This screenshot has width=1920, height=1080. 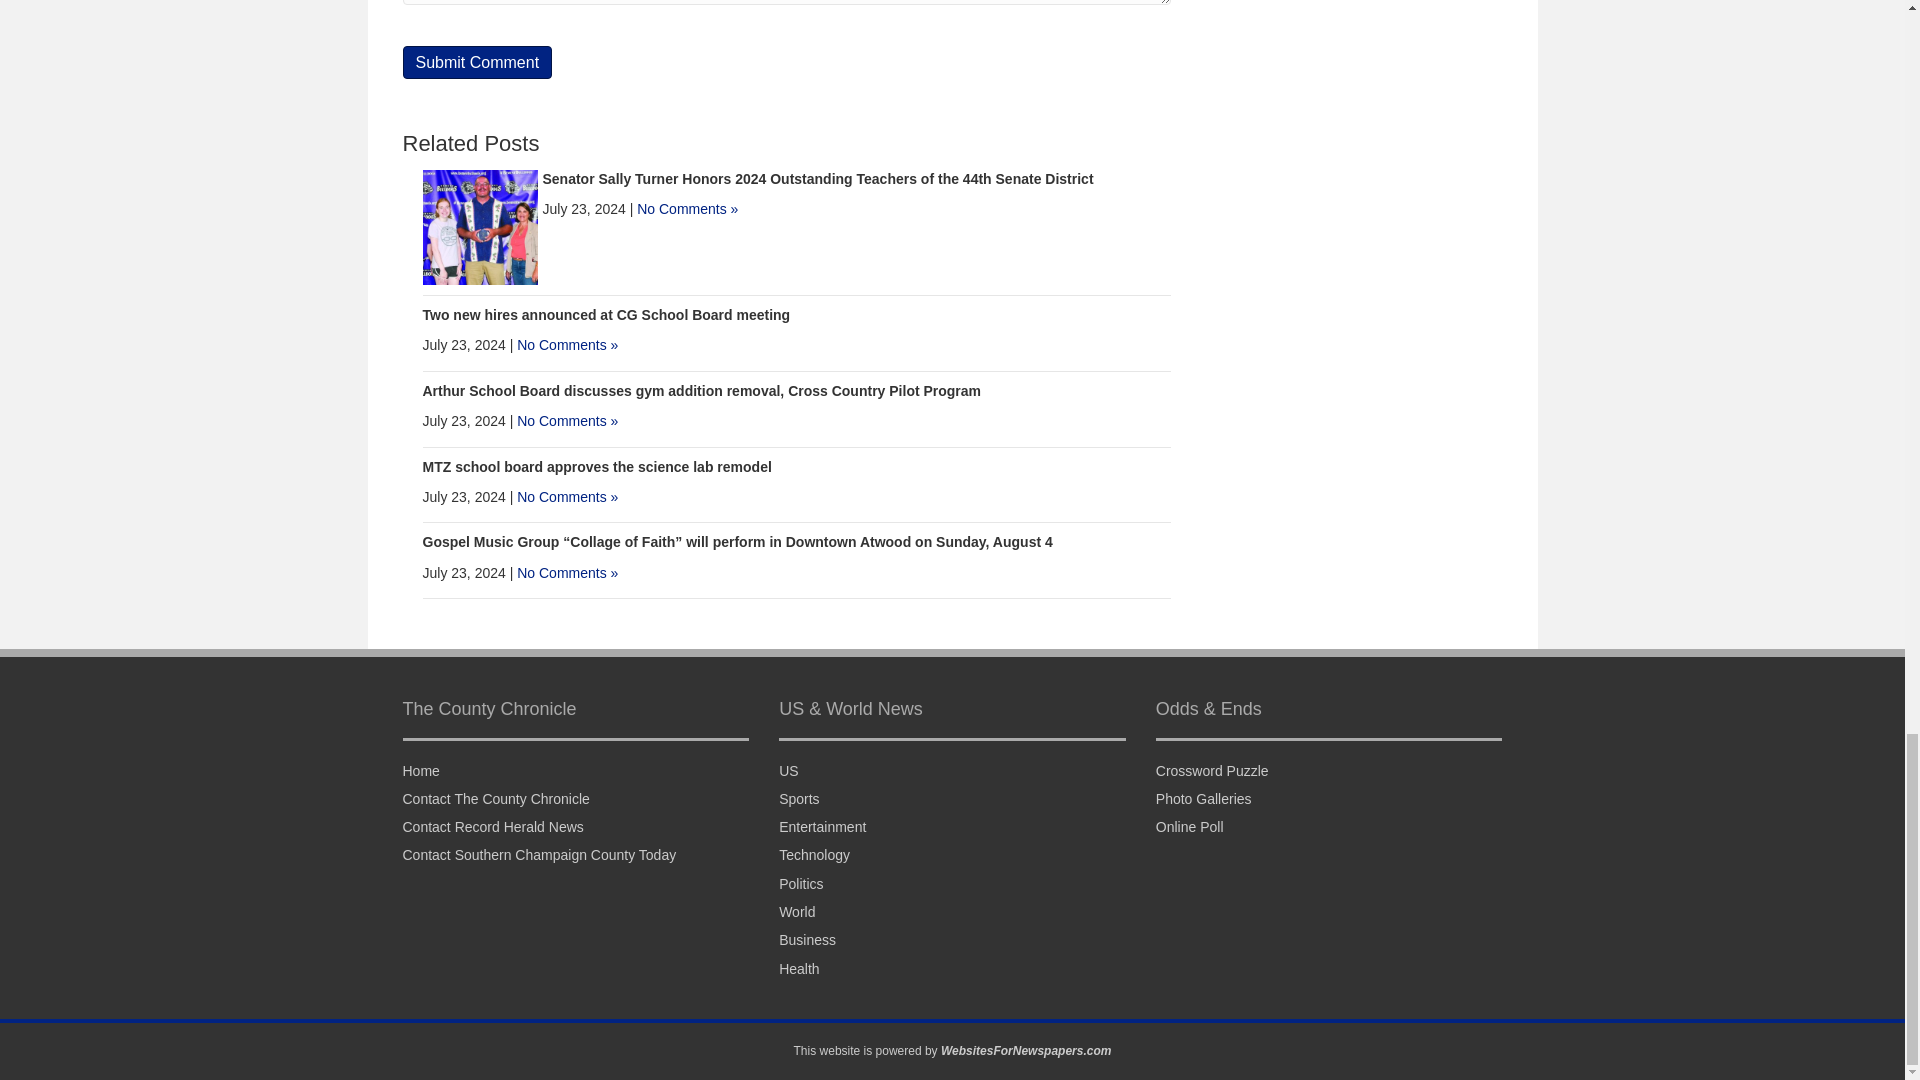 I want to click on MTZ school board approves the science lab remodel, so click(x=596, y=467).